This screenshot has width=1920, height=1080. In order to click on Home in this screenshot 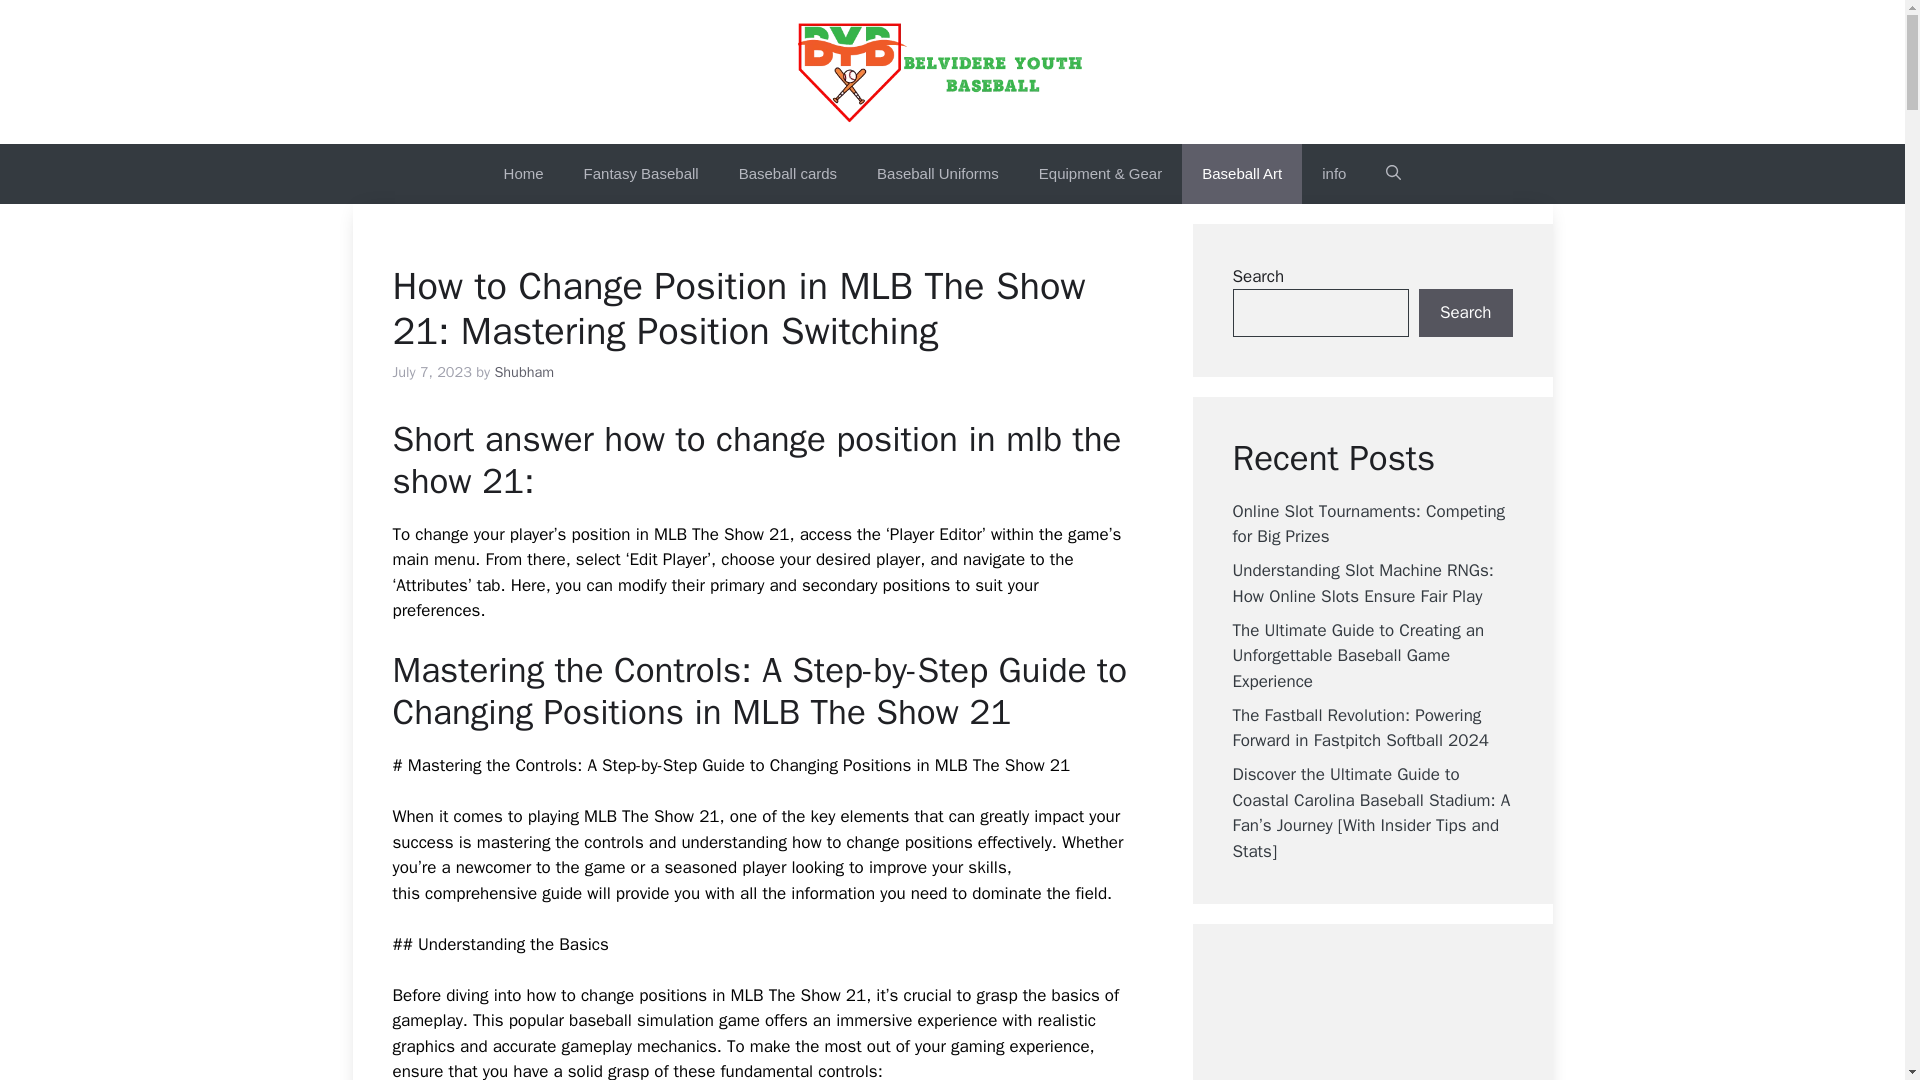, I will do `click(524, 174)`.